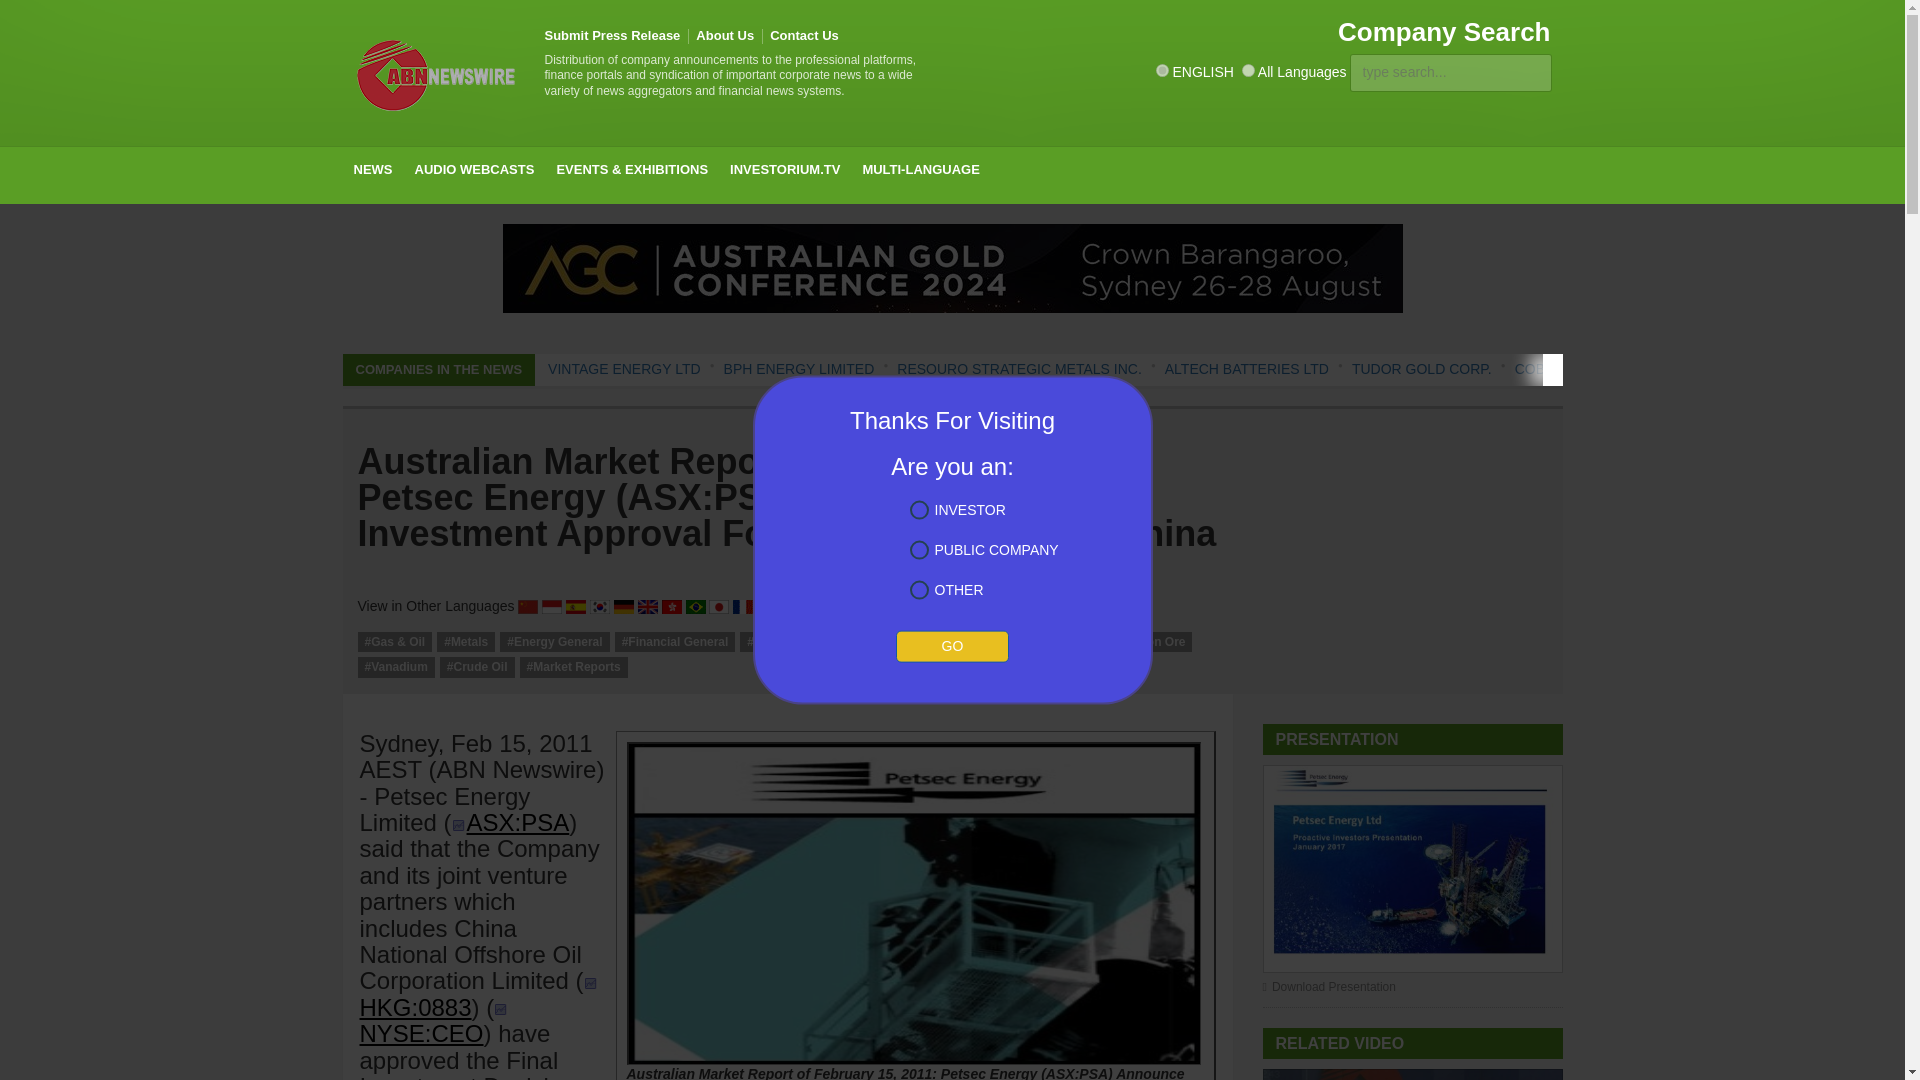 The height and width of the screenshot is (1080, 1920). I want to click on Search in English, so click(1162, 70).